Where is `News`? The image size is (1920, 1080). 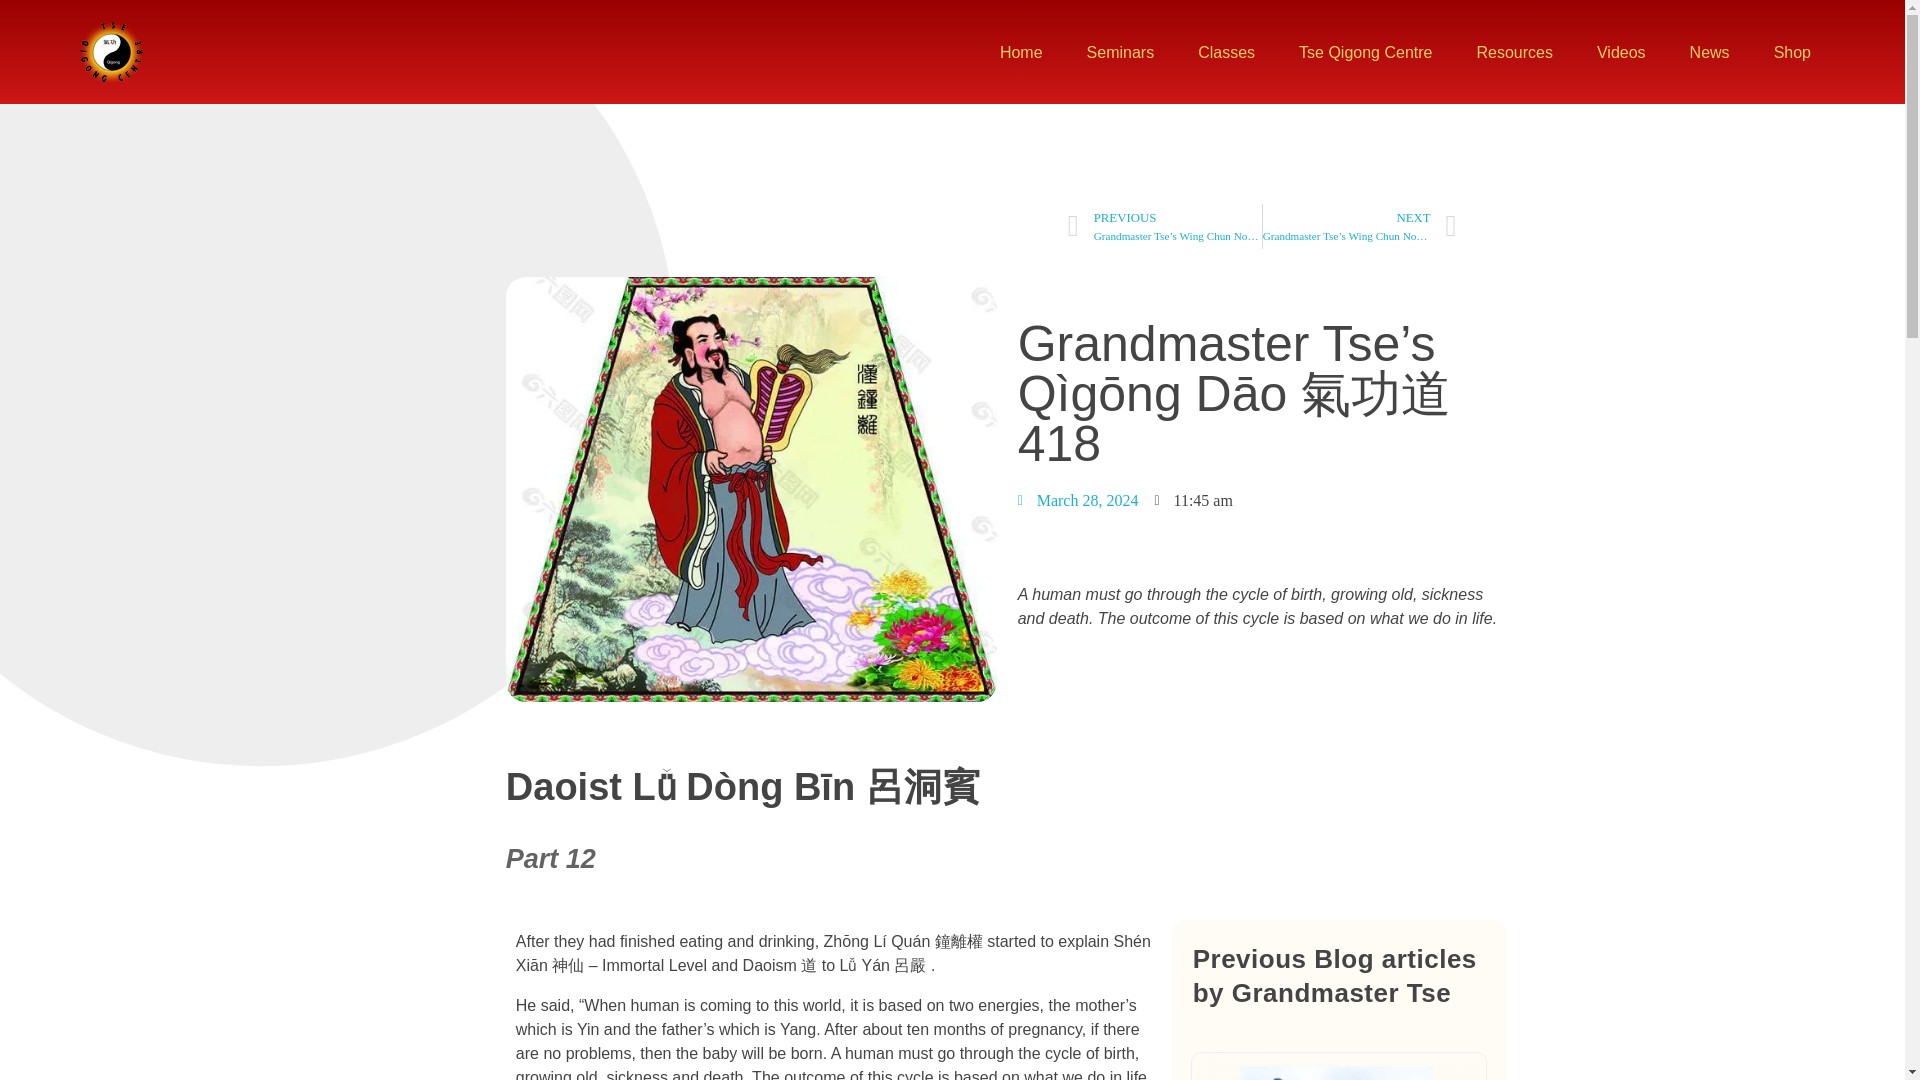 News is located at coordinates (1710, 51).